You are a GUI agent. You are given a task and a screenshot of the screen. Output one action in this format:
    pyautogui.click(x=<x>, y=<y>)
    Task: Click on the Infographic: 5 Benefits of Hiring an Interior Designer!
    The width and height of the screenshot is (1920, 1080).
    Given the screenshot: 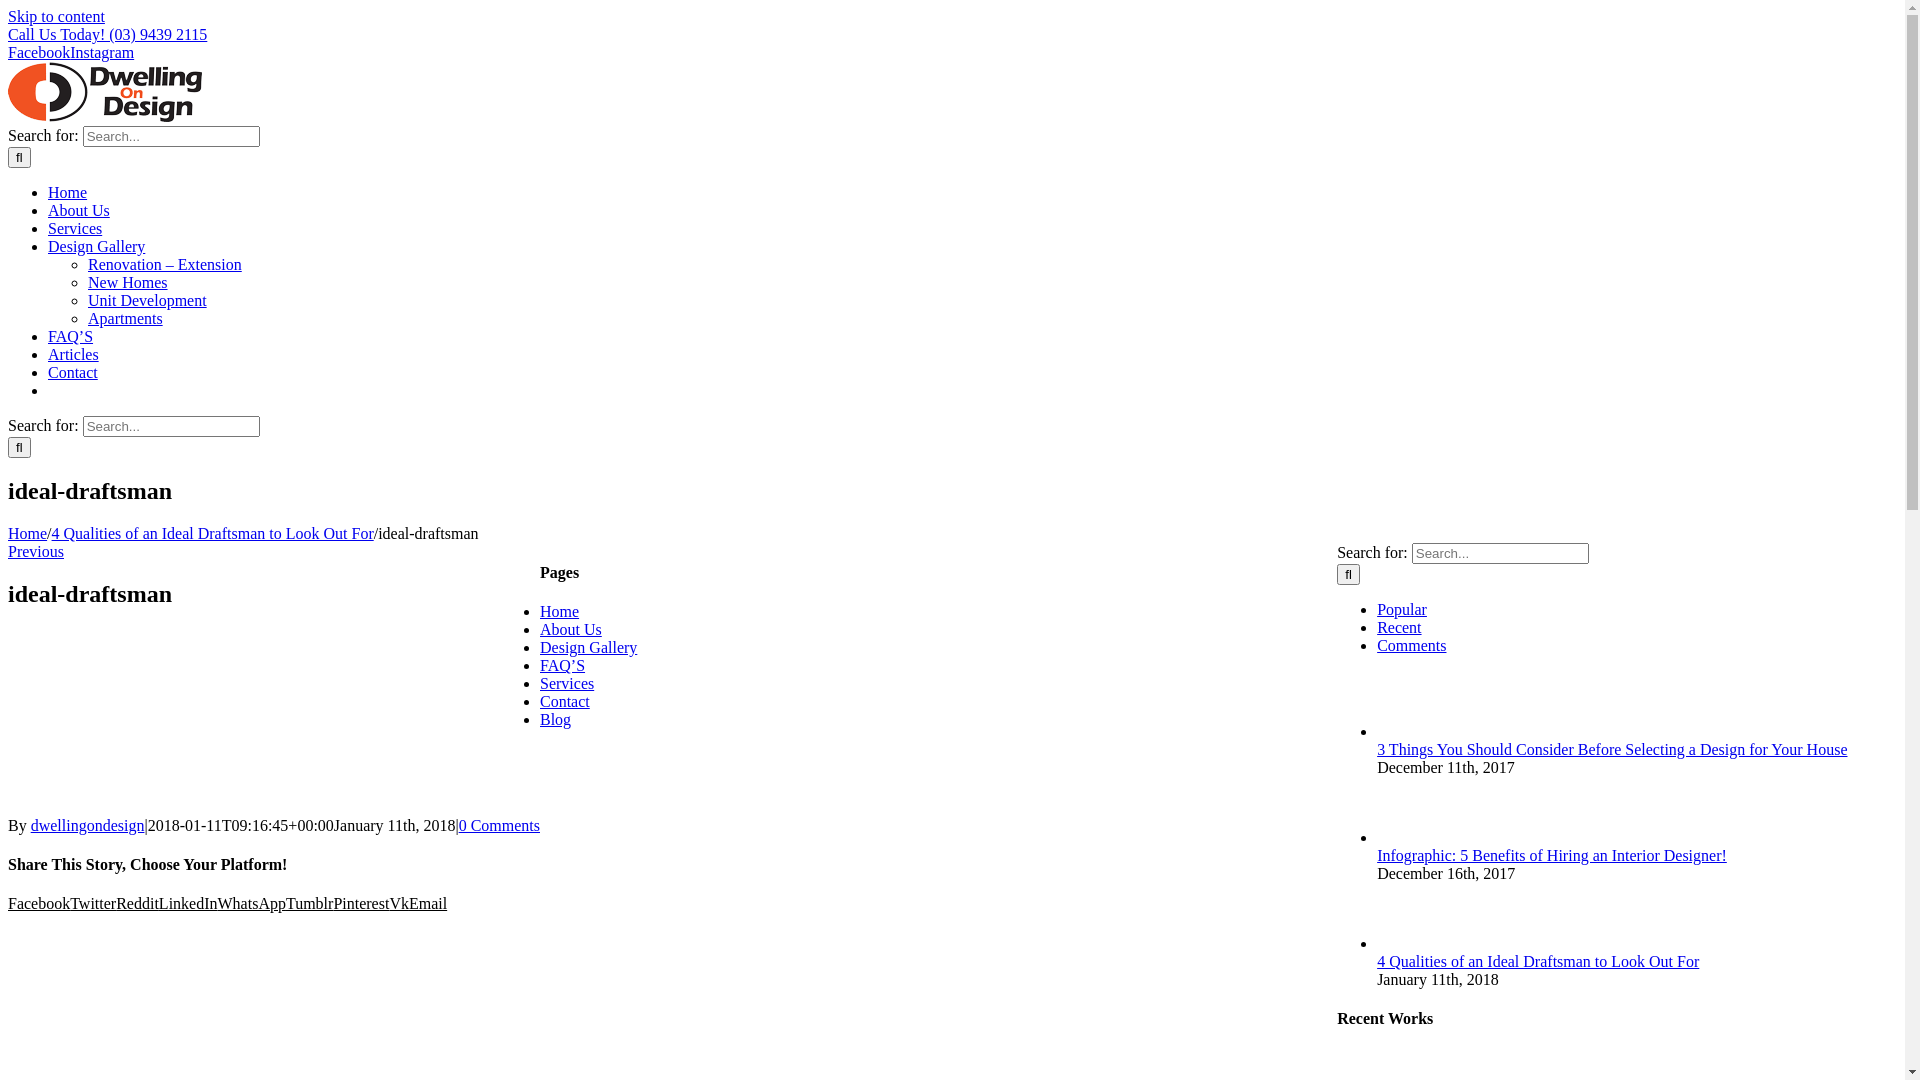 What is the action you would take?
    pyautogui.click(x=1552, y=856)
    